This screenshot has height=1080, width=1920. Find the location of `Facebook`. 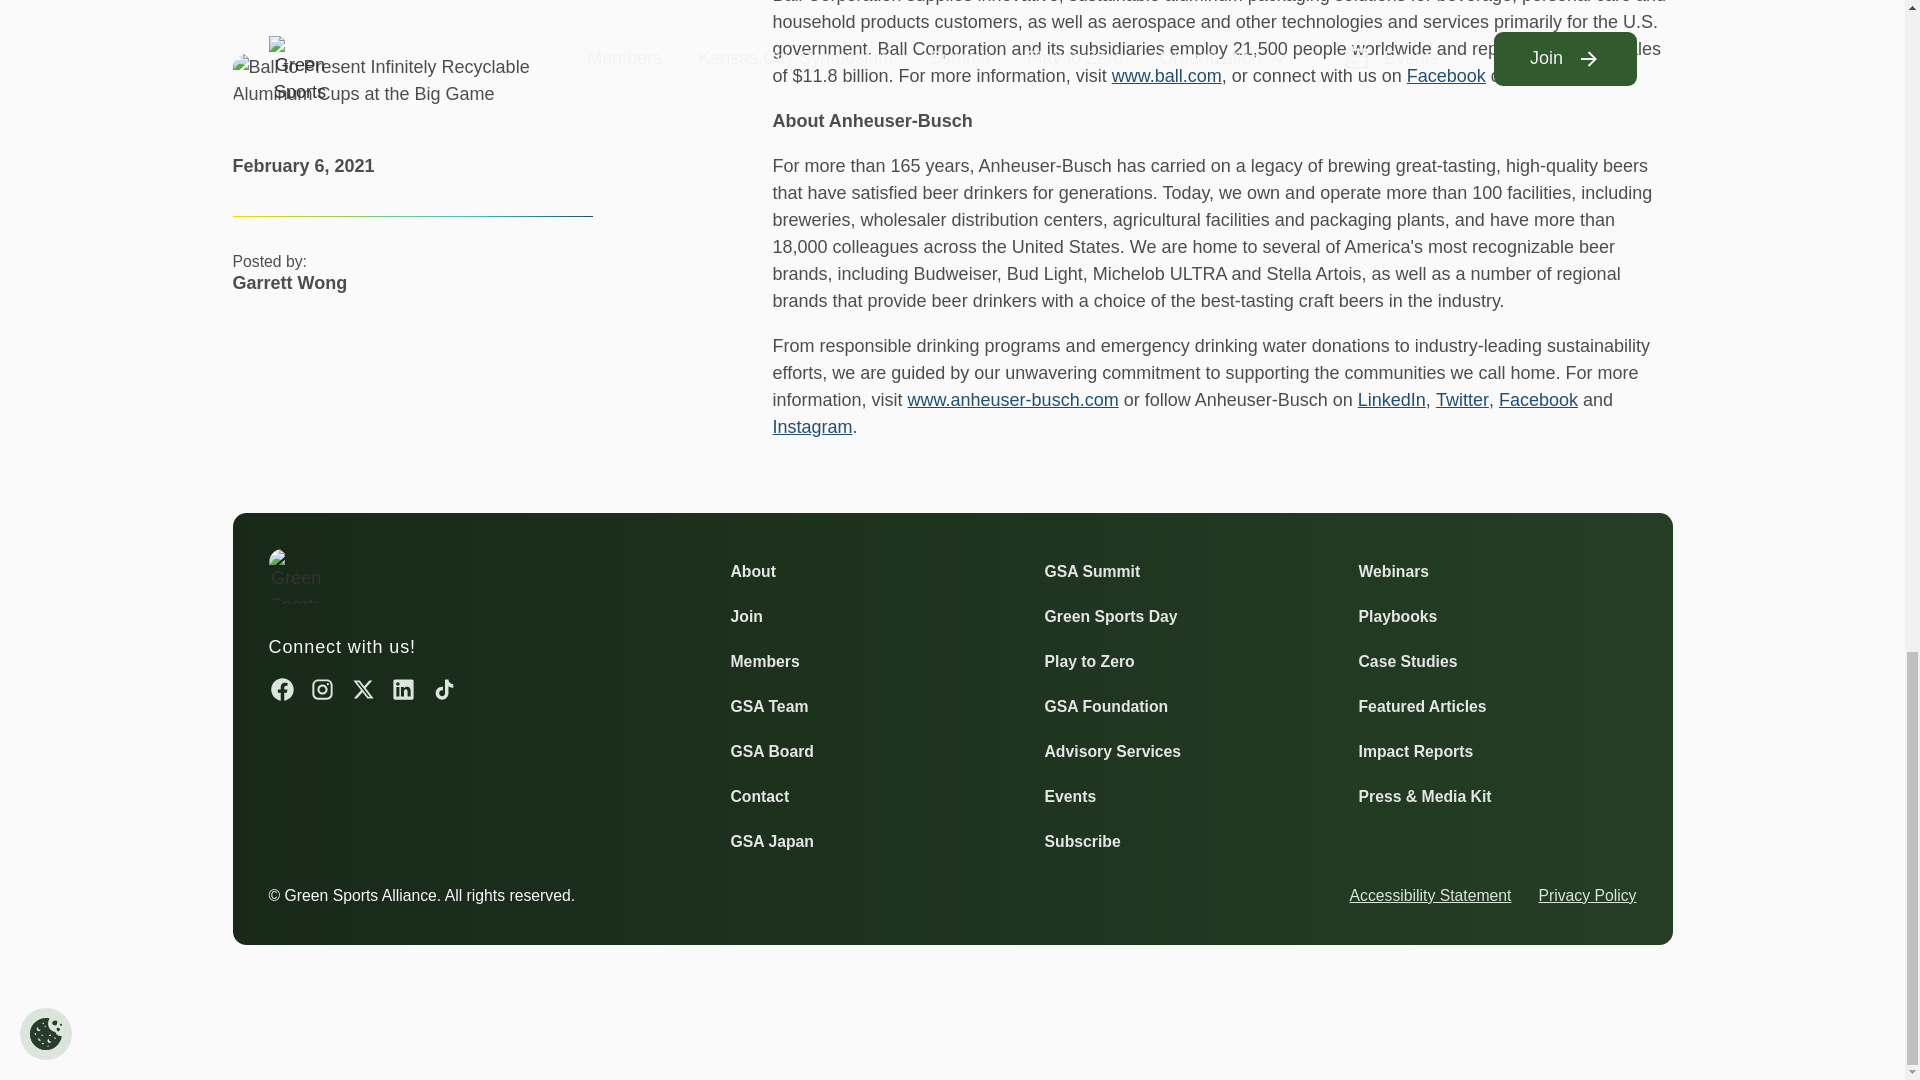

Facebook is located at coordinates (1446, 76).